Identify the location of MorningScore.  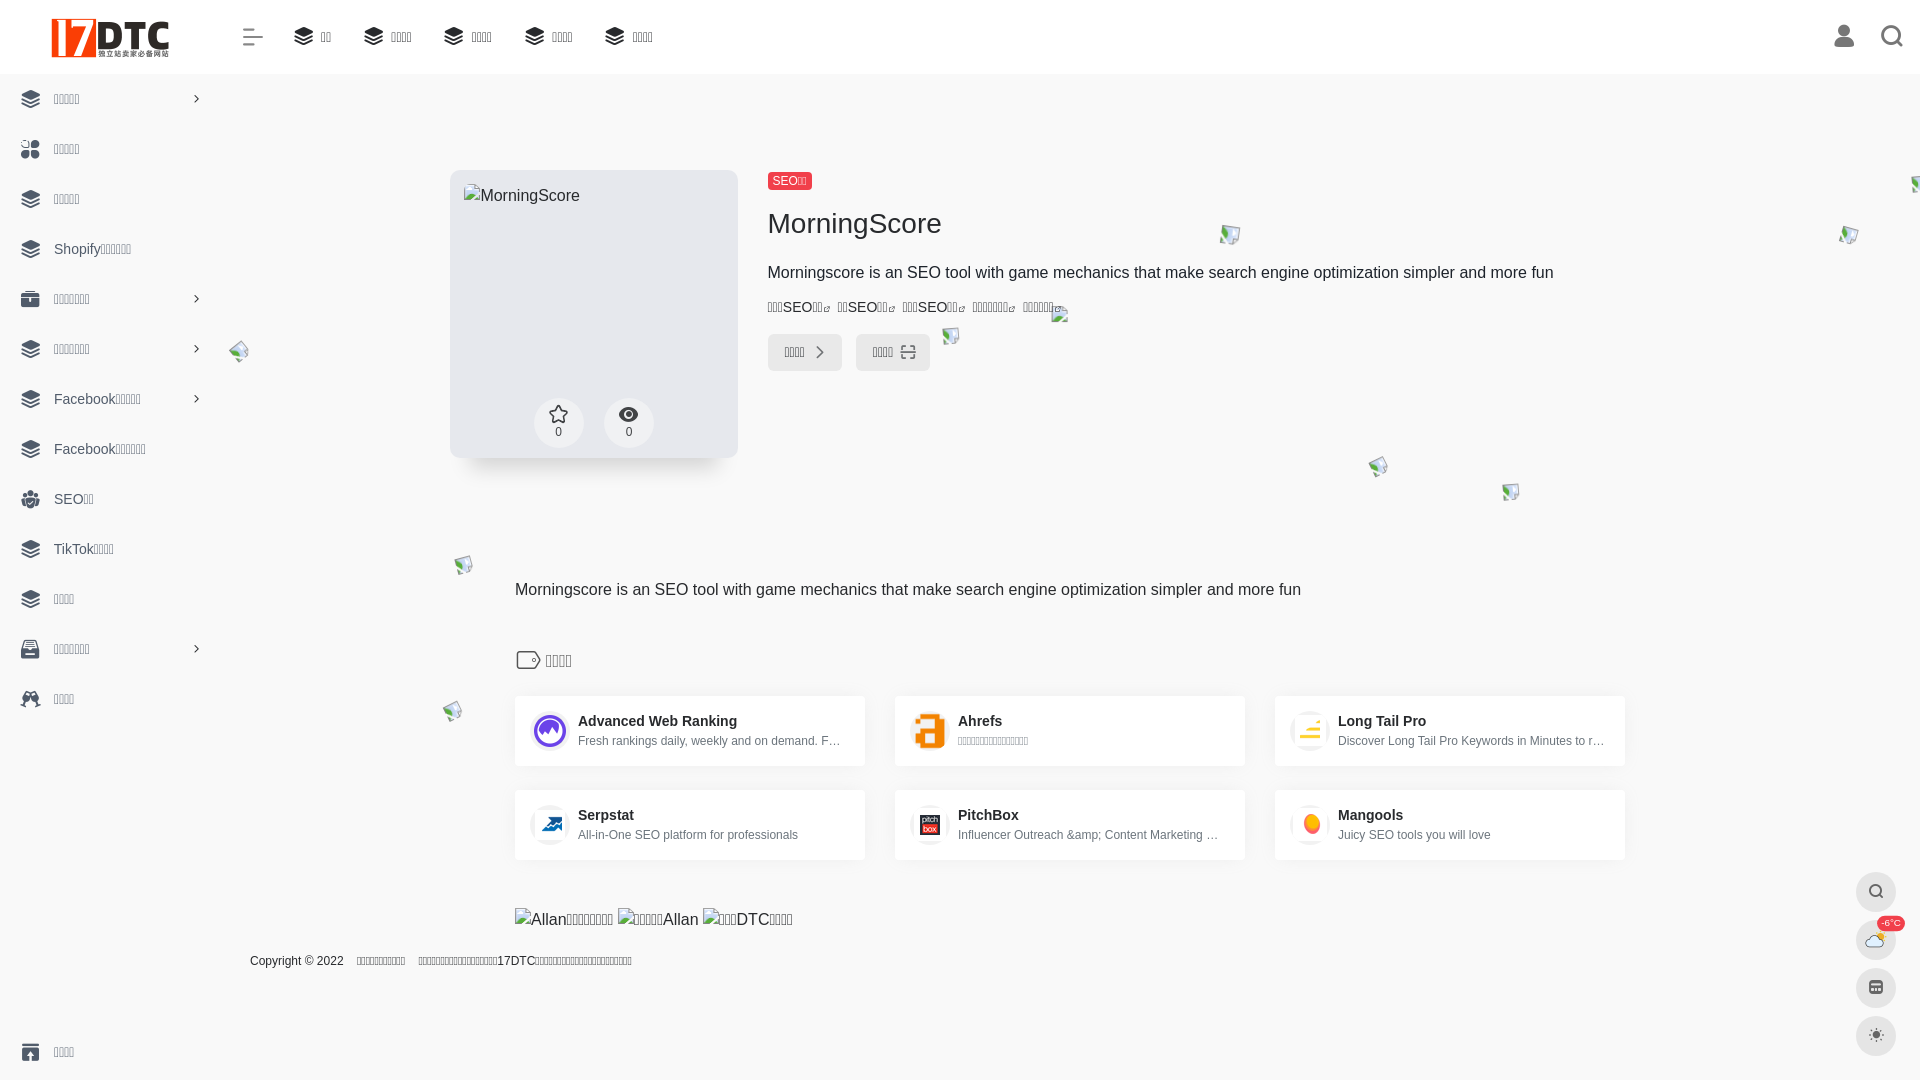
(594, 314).